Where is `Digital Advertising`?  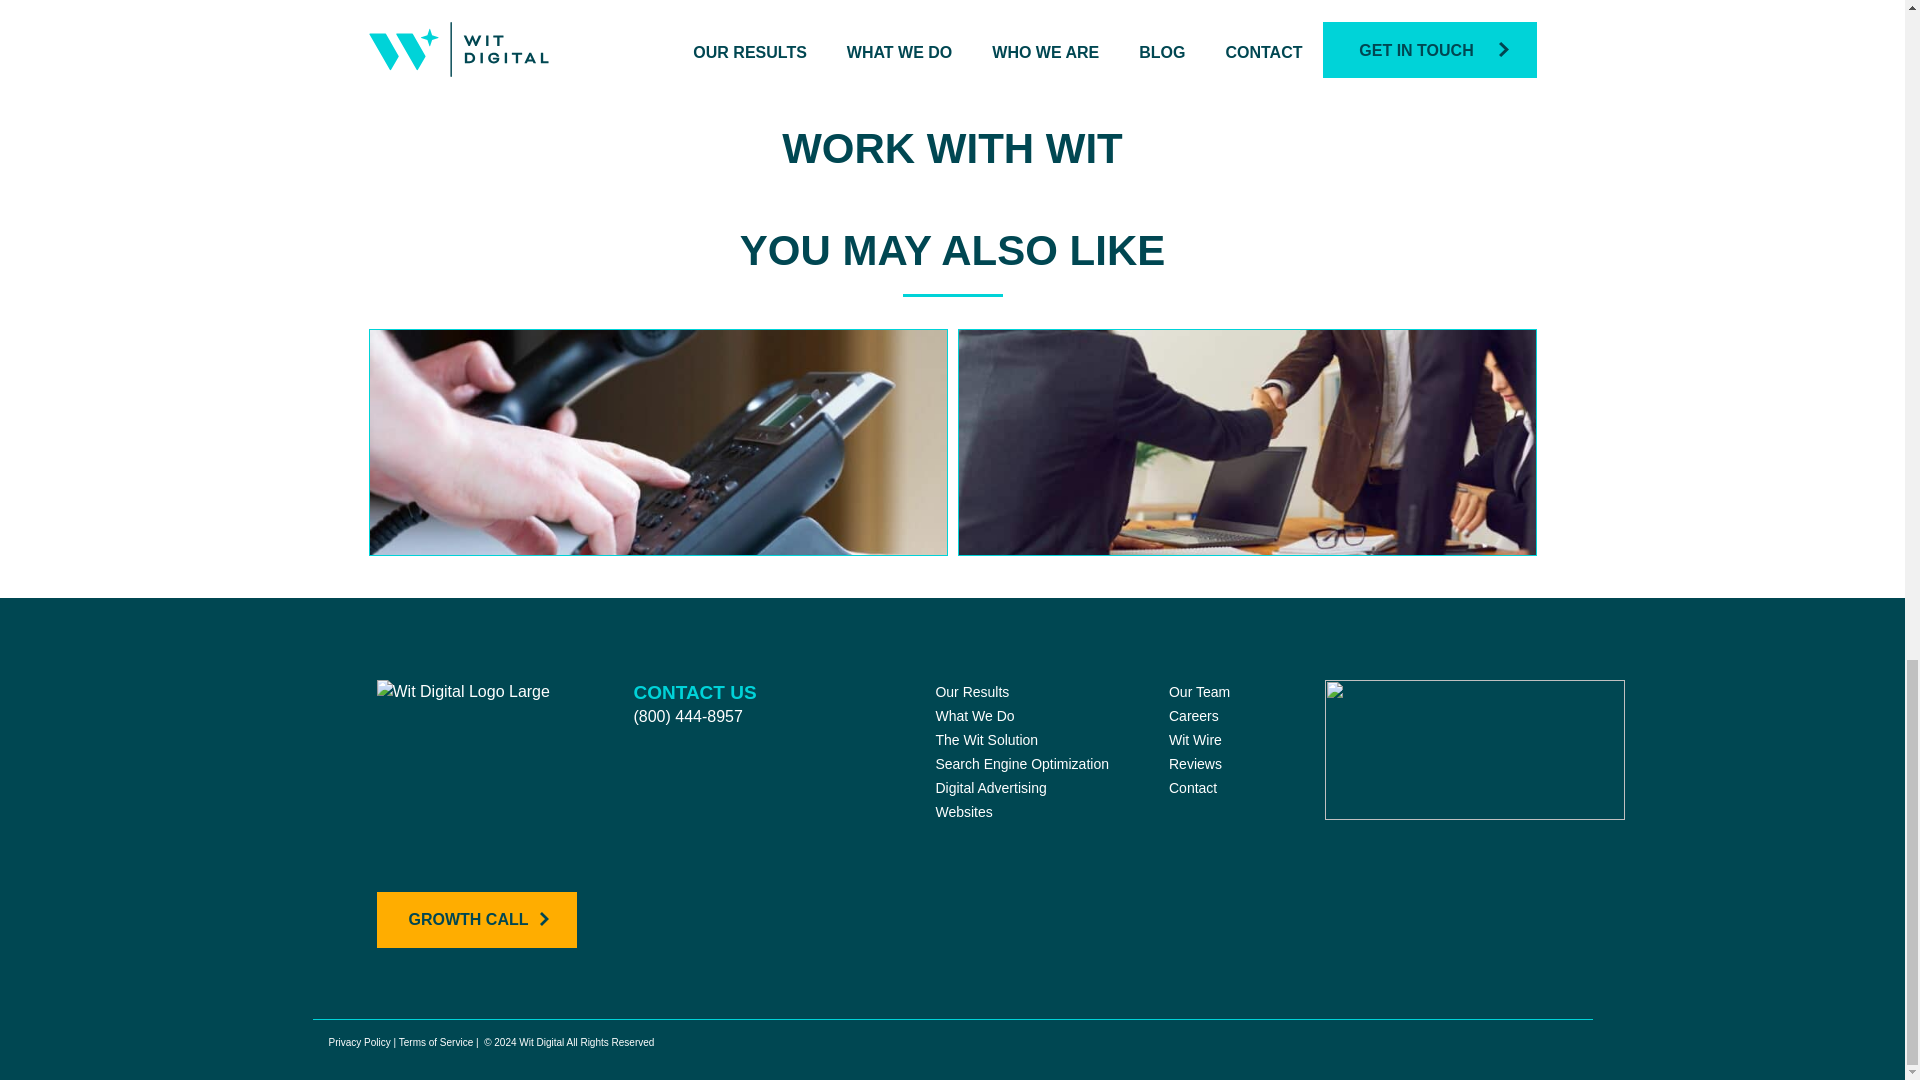 Digital Advertising is located at coordinates (990, 787).